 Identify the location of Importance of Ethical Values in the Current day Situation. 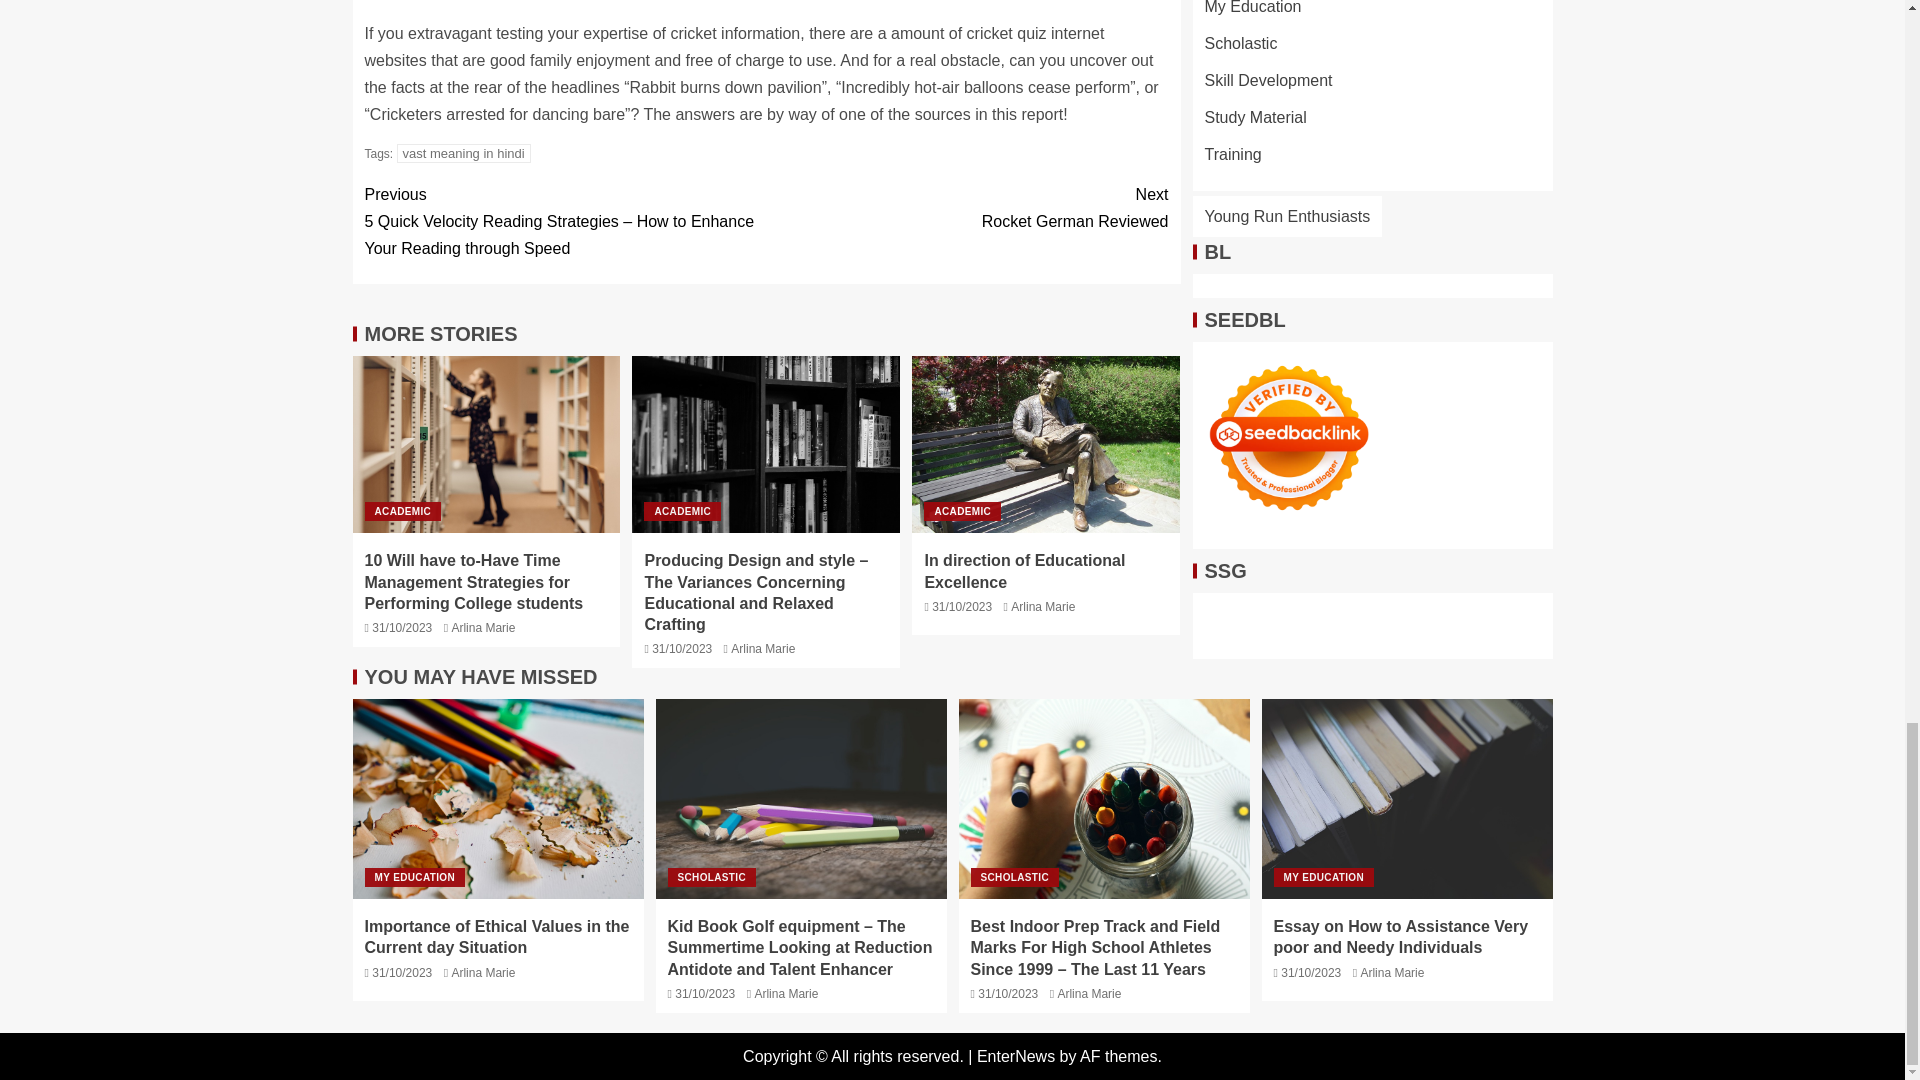
(497, 798).